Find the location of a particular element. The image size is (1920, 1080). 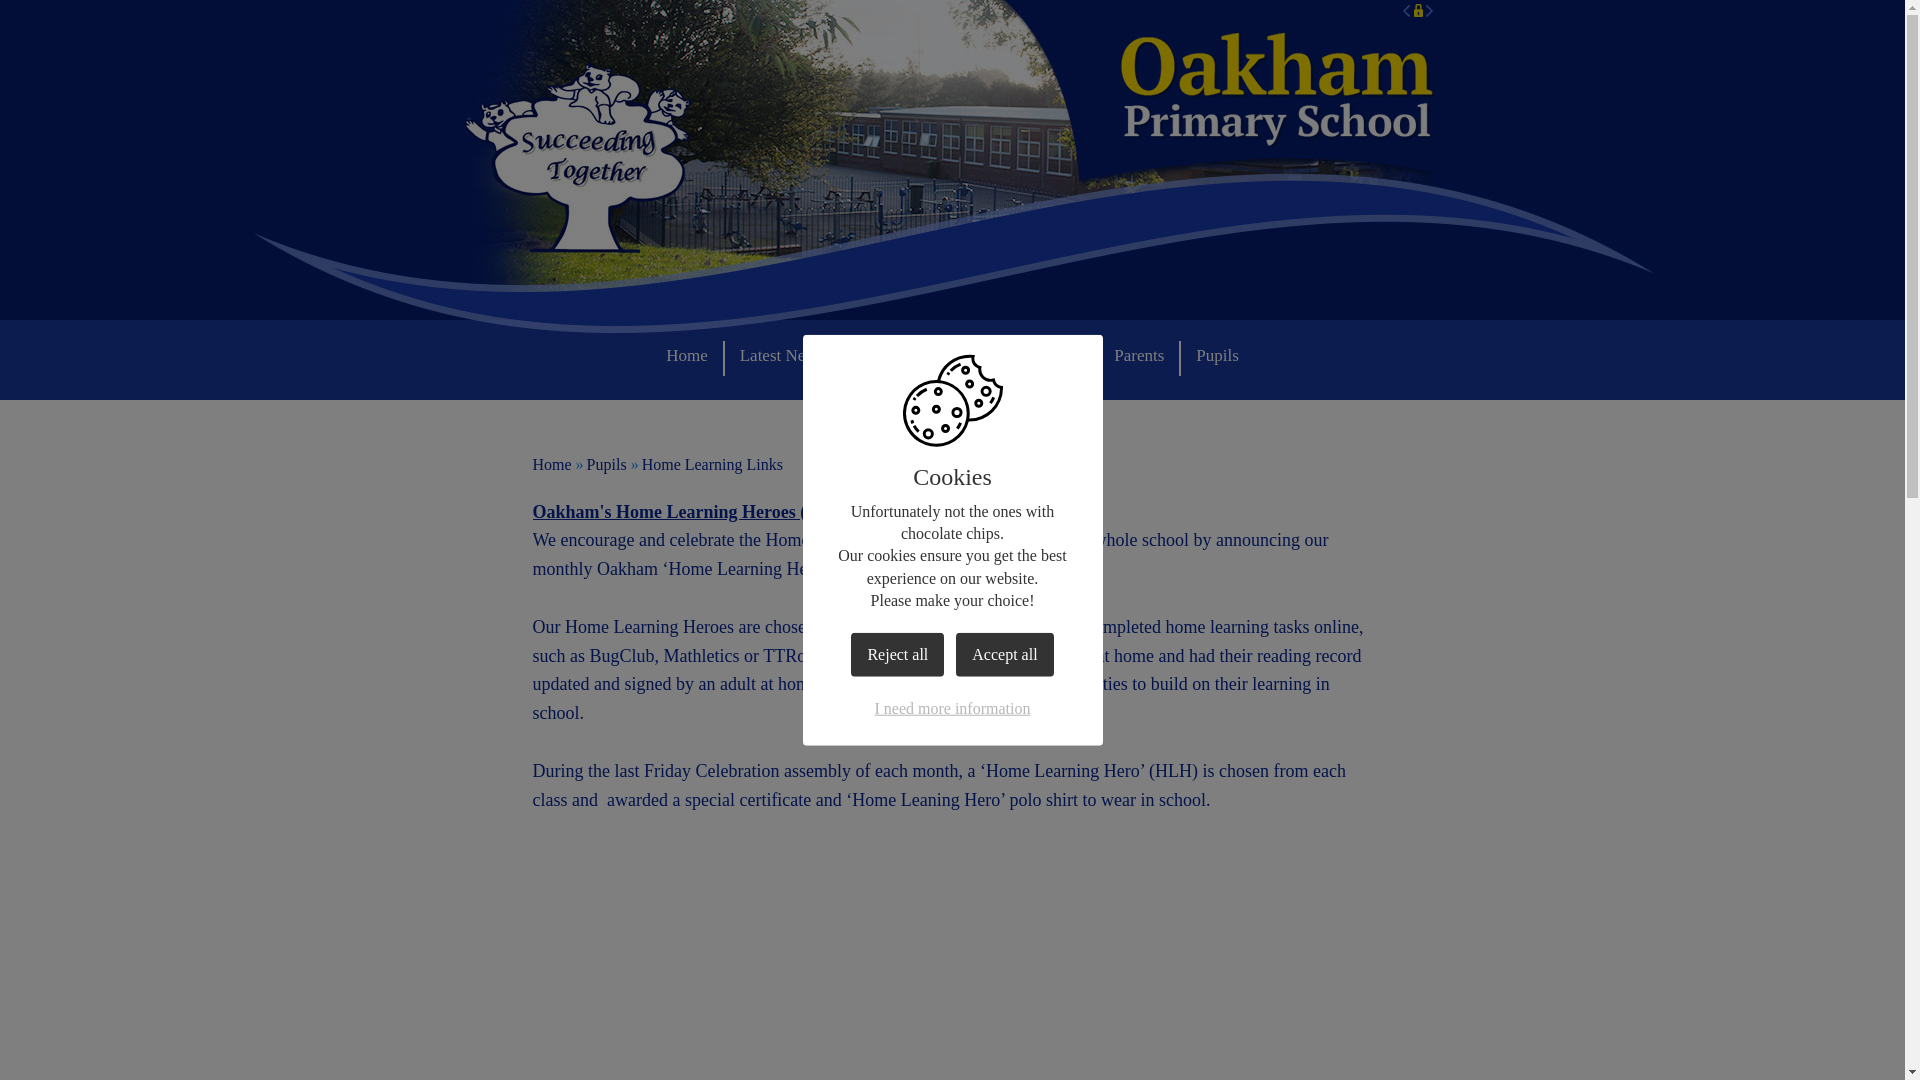

Latest News is located at coordinates (797, 358).